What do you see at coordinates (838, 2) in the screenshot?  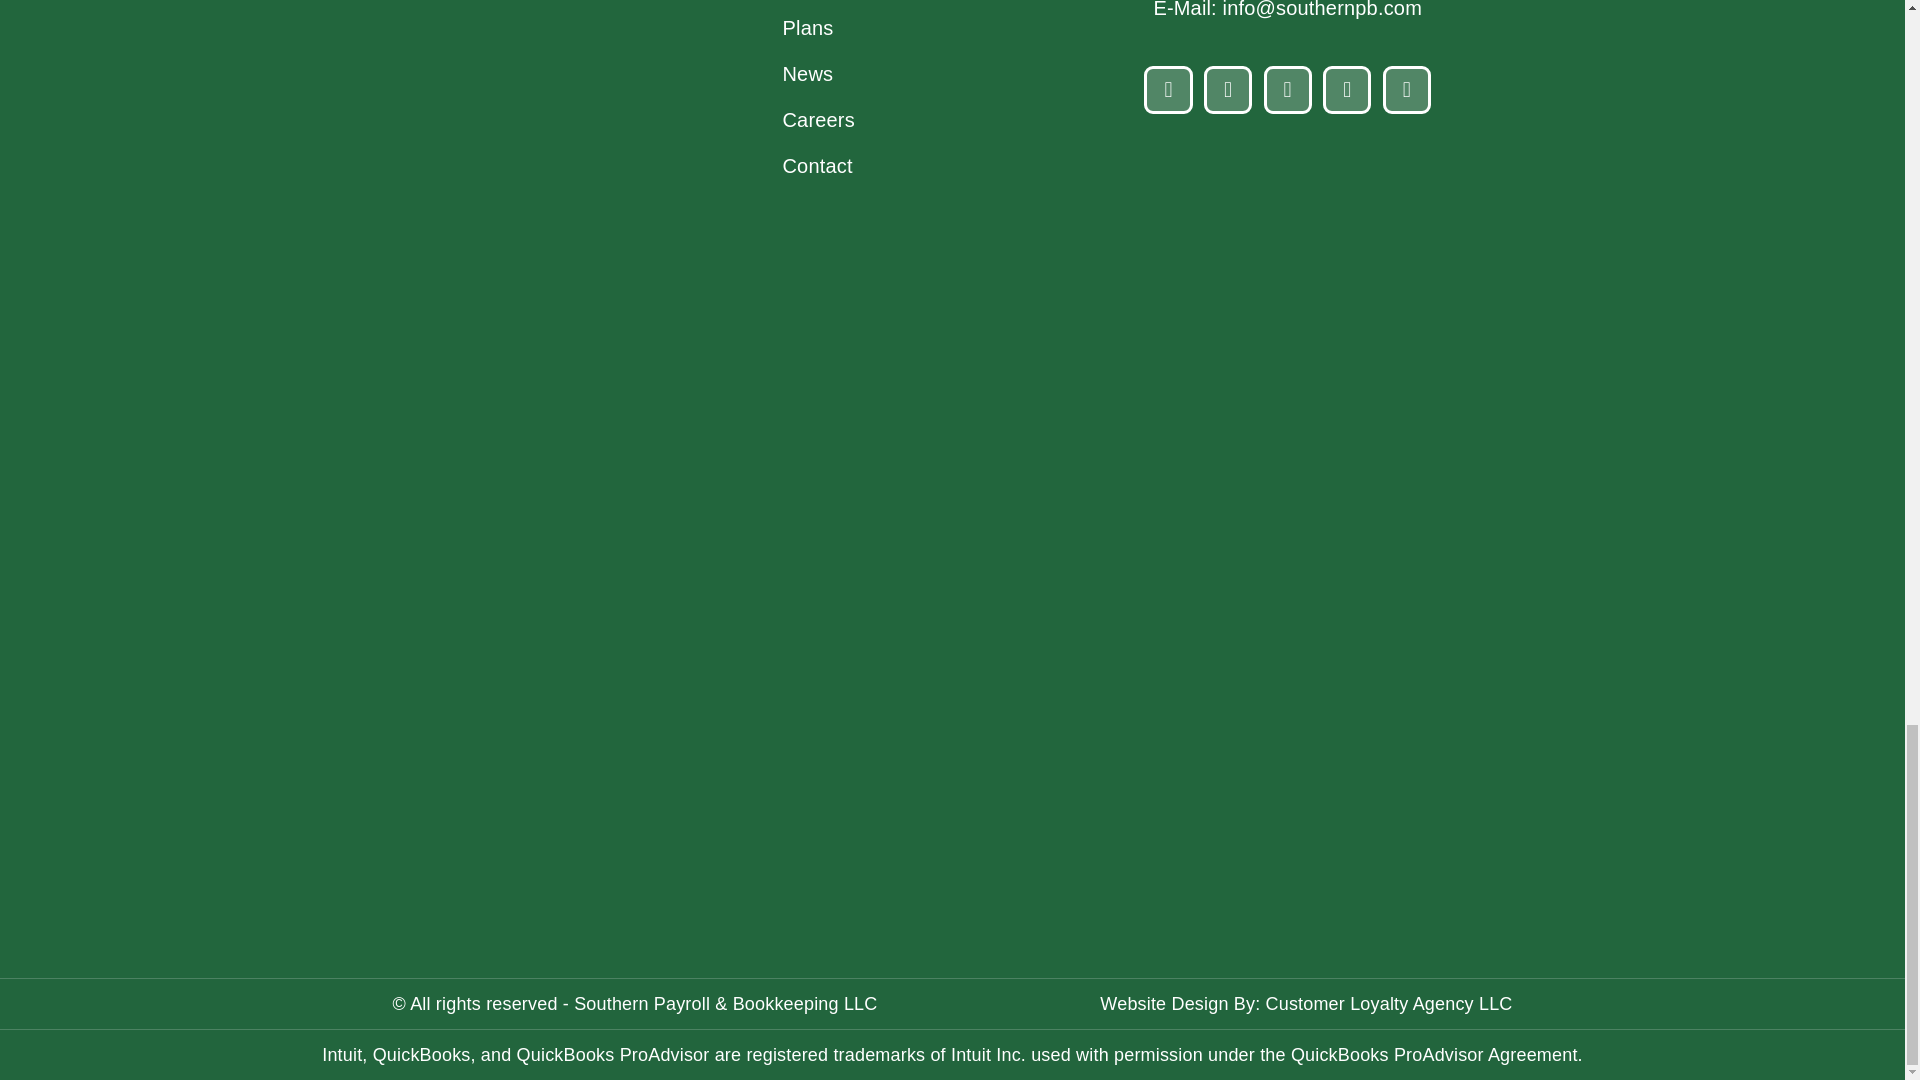 I see `Services` at bounding box center [838, 2].